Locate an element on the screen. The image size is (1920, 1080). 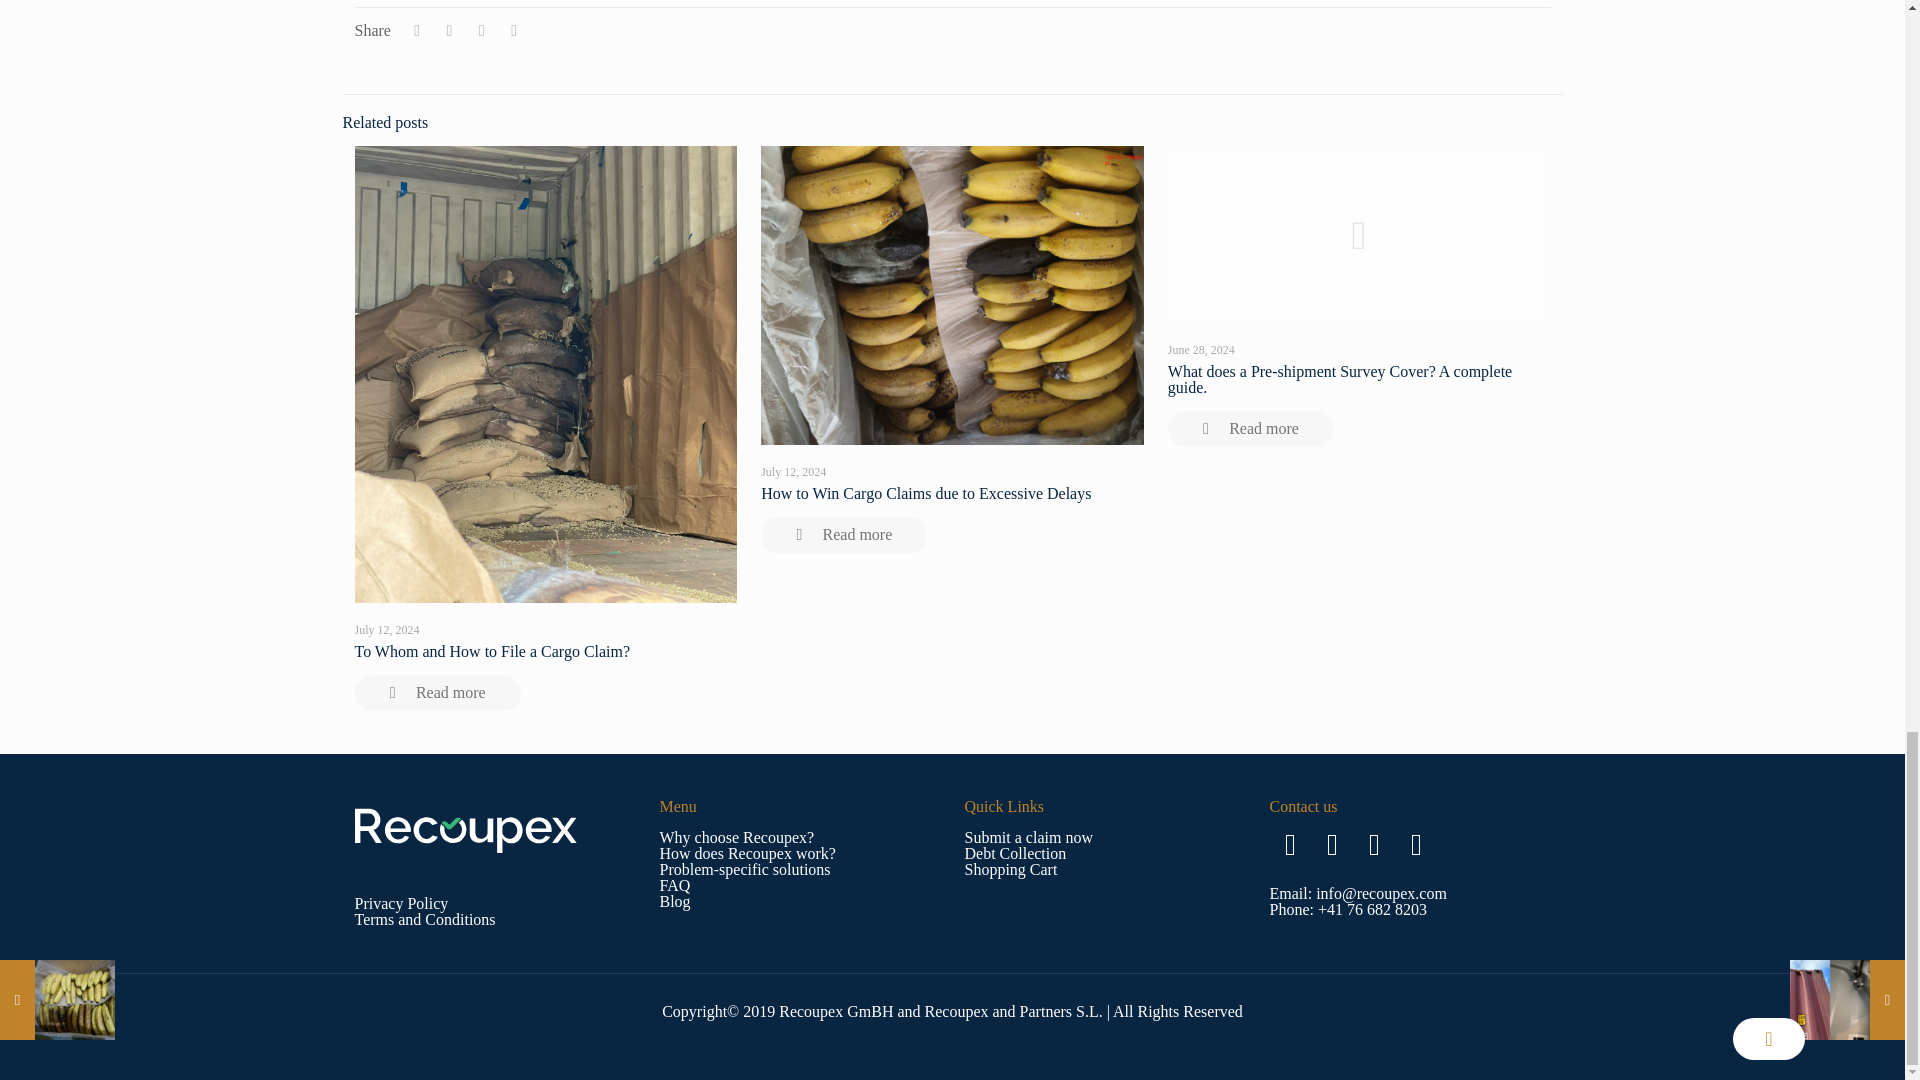
How does Recoupex work? is located at coordinates (748, 852).